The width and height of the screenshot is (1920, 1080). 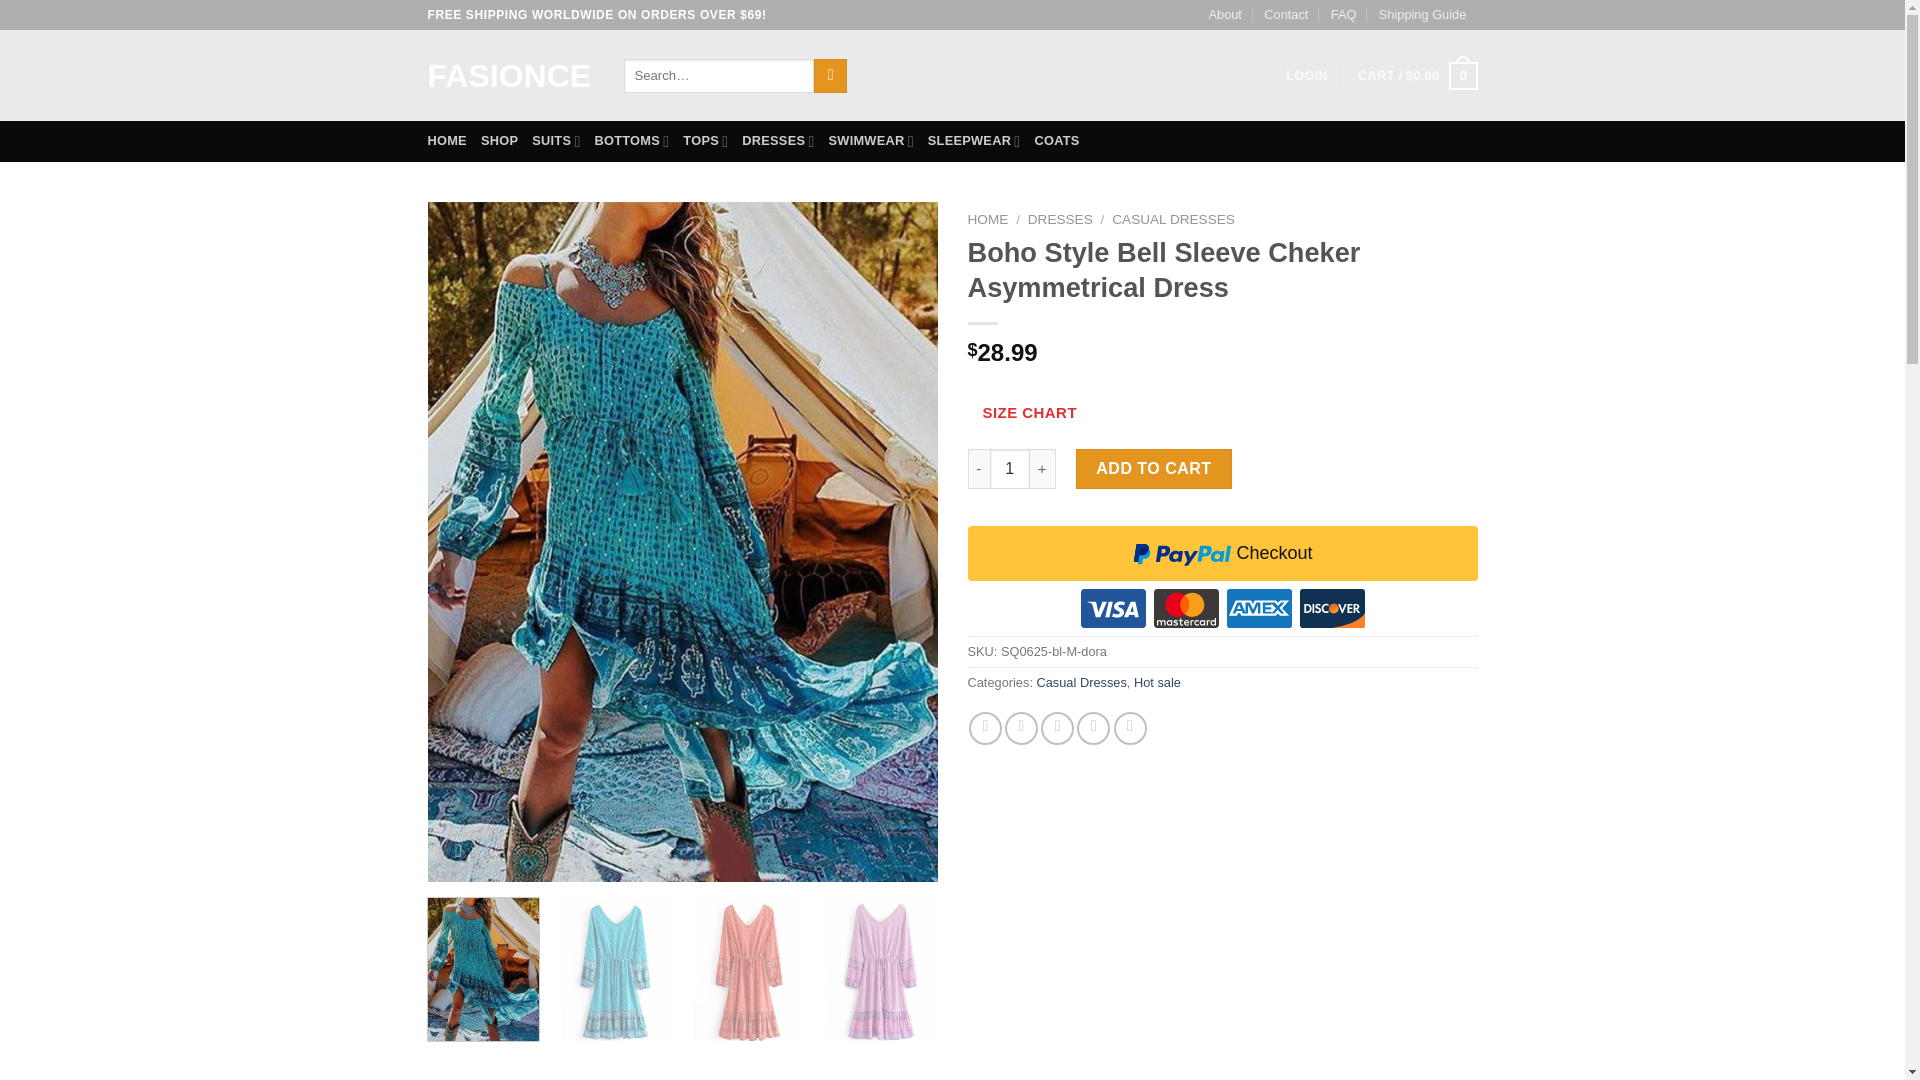 I want to click on 1, so click(x=1010, y=469).